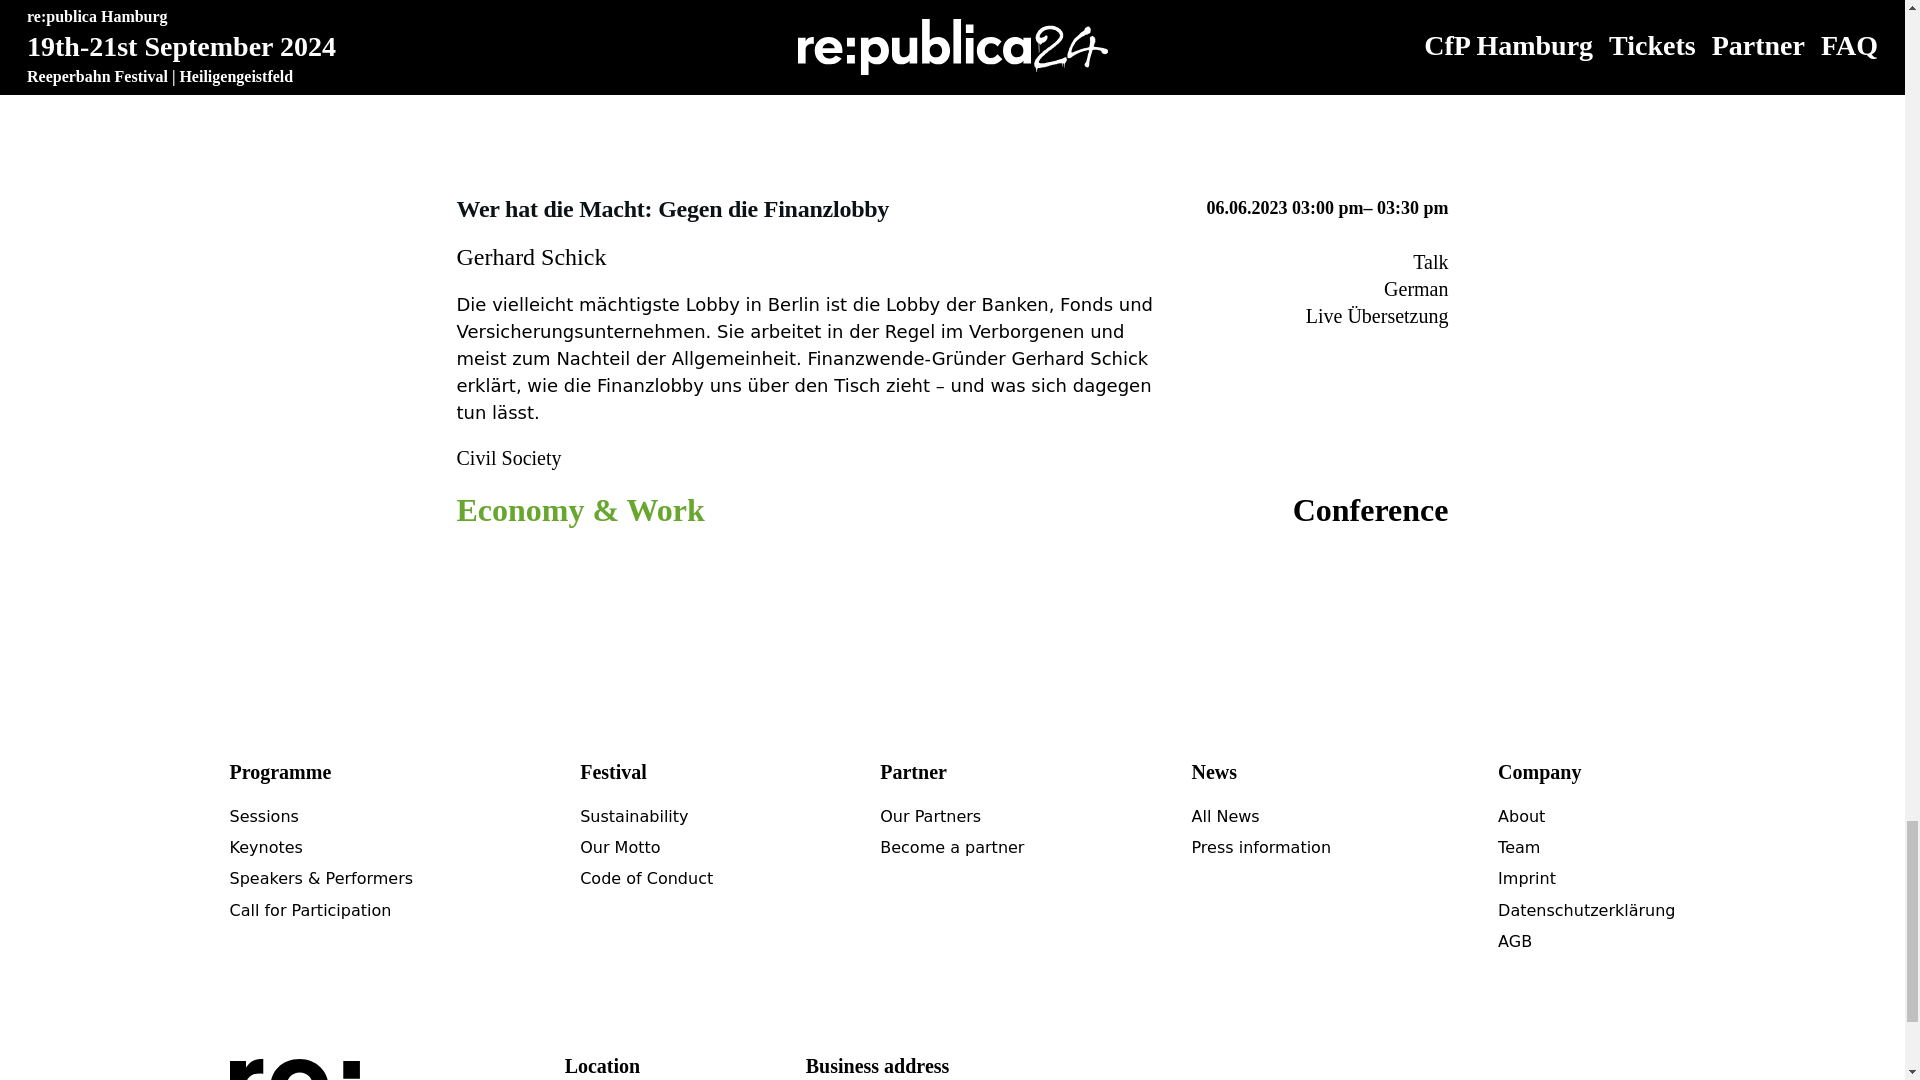 This screenshot has width=1920, height=1080. I want to click on Become a partner, so click(951, 848).